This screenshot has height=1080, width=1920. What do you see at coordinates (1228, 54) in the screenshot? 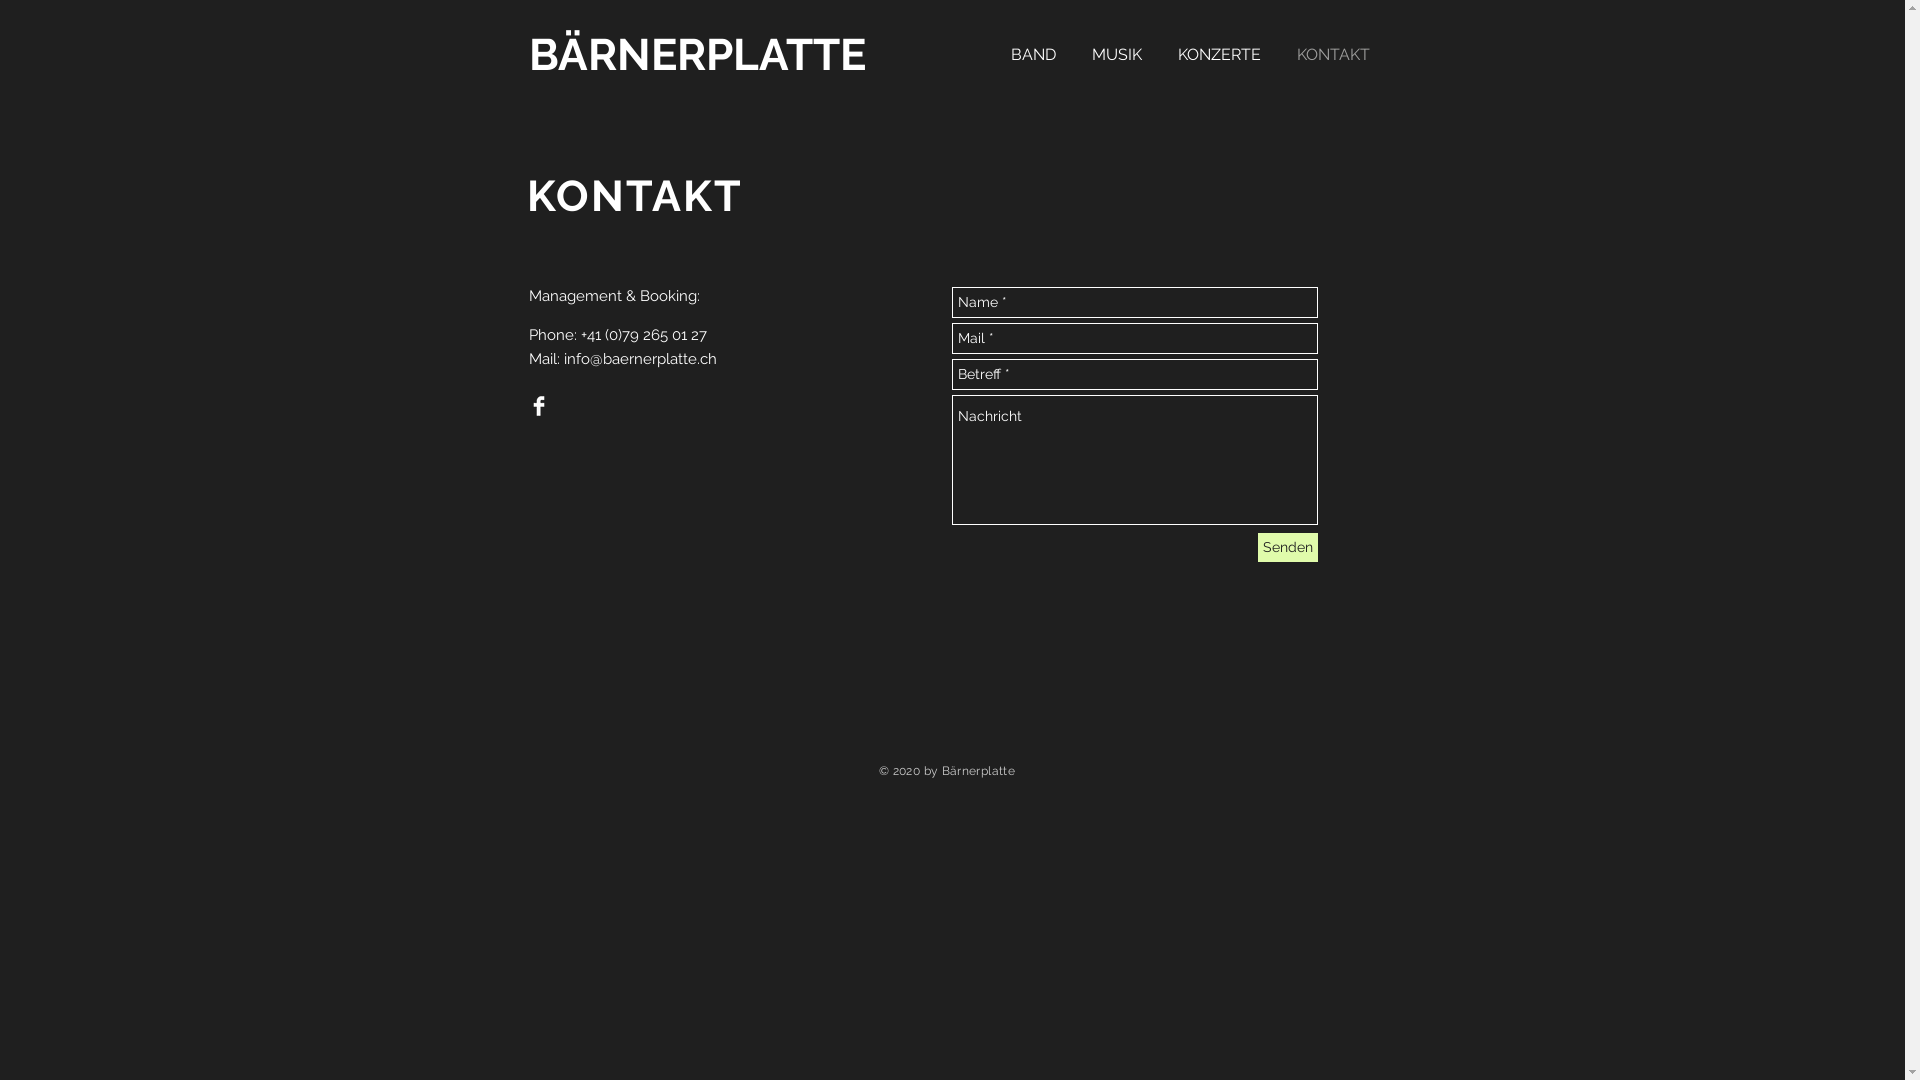
I see `KONZERTE` at bounding box center [1228, 54].